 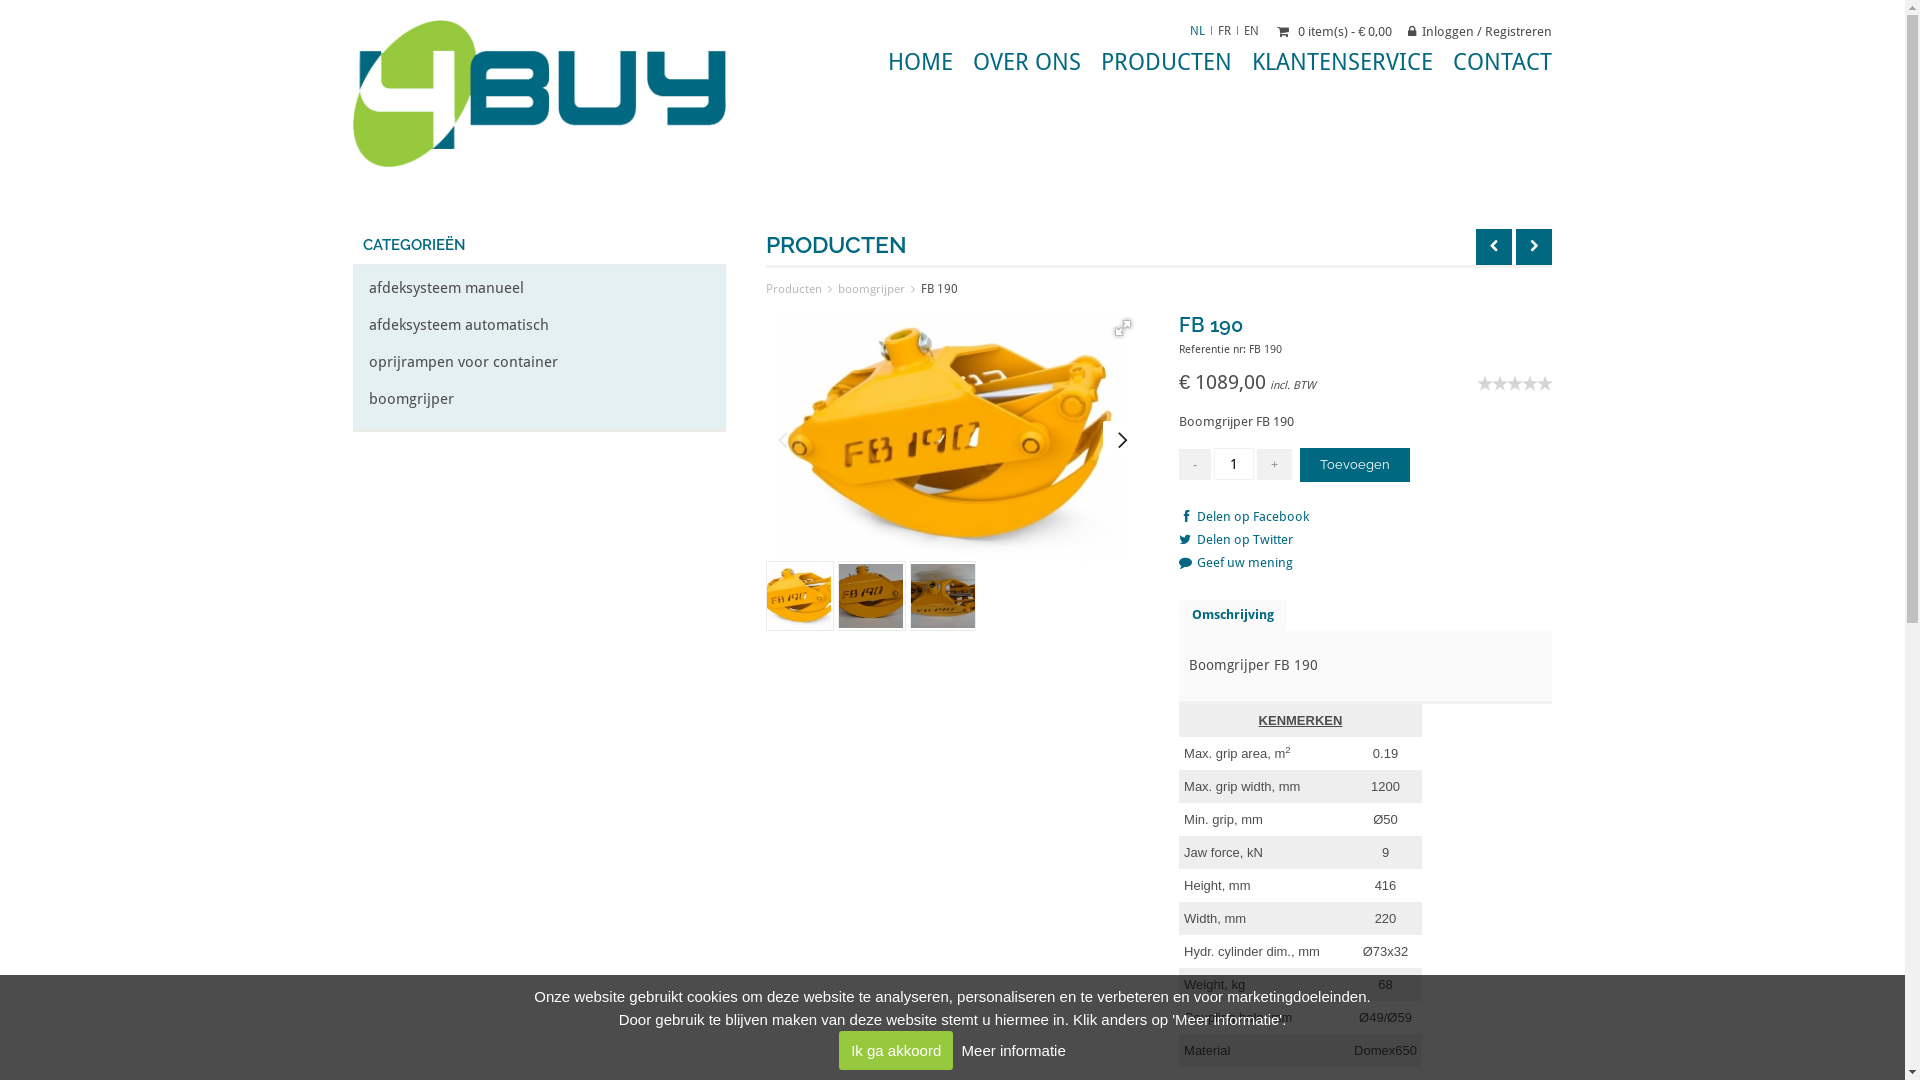 What do you see at coordinates (1224, 33) in the screenshot?
I see `FR` at bounding box center [1224, 33].